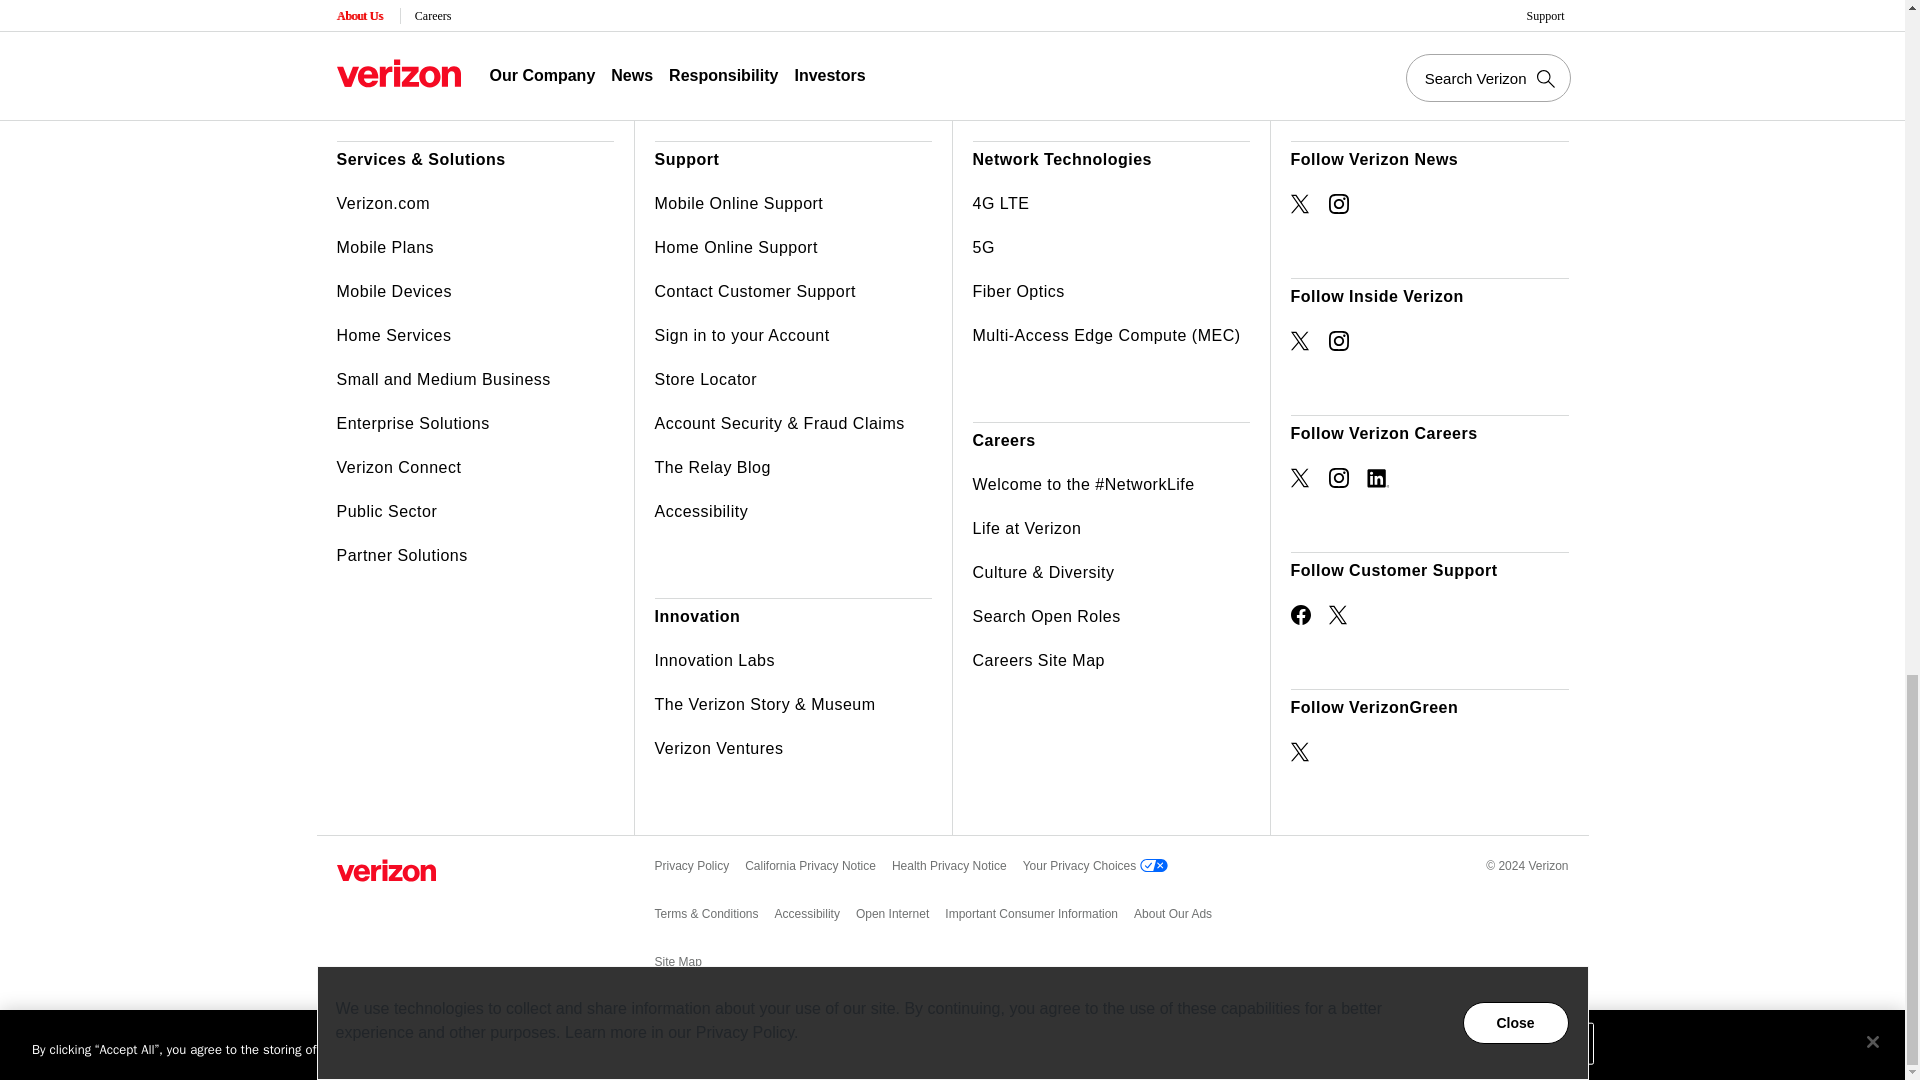  What do you see at coordinates (1338, 614) in the screenshot?
I see `Opens New Window` at bounding box center [1338, 614].